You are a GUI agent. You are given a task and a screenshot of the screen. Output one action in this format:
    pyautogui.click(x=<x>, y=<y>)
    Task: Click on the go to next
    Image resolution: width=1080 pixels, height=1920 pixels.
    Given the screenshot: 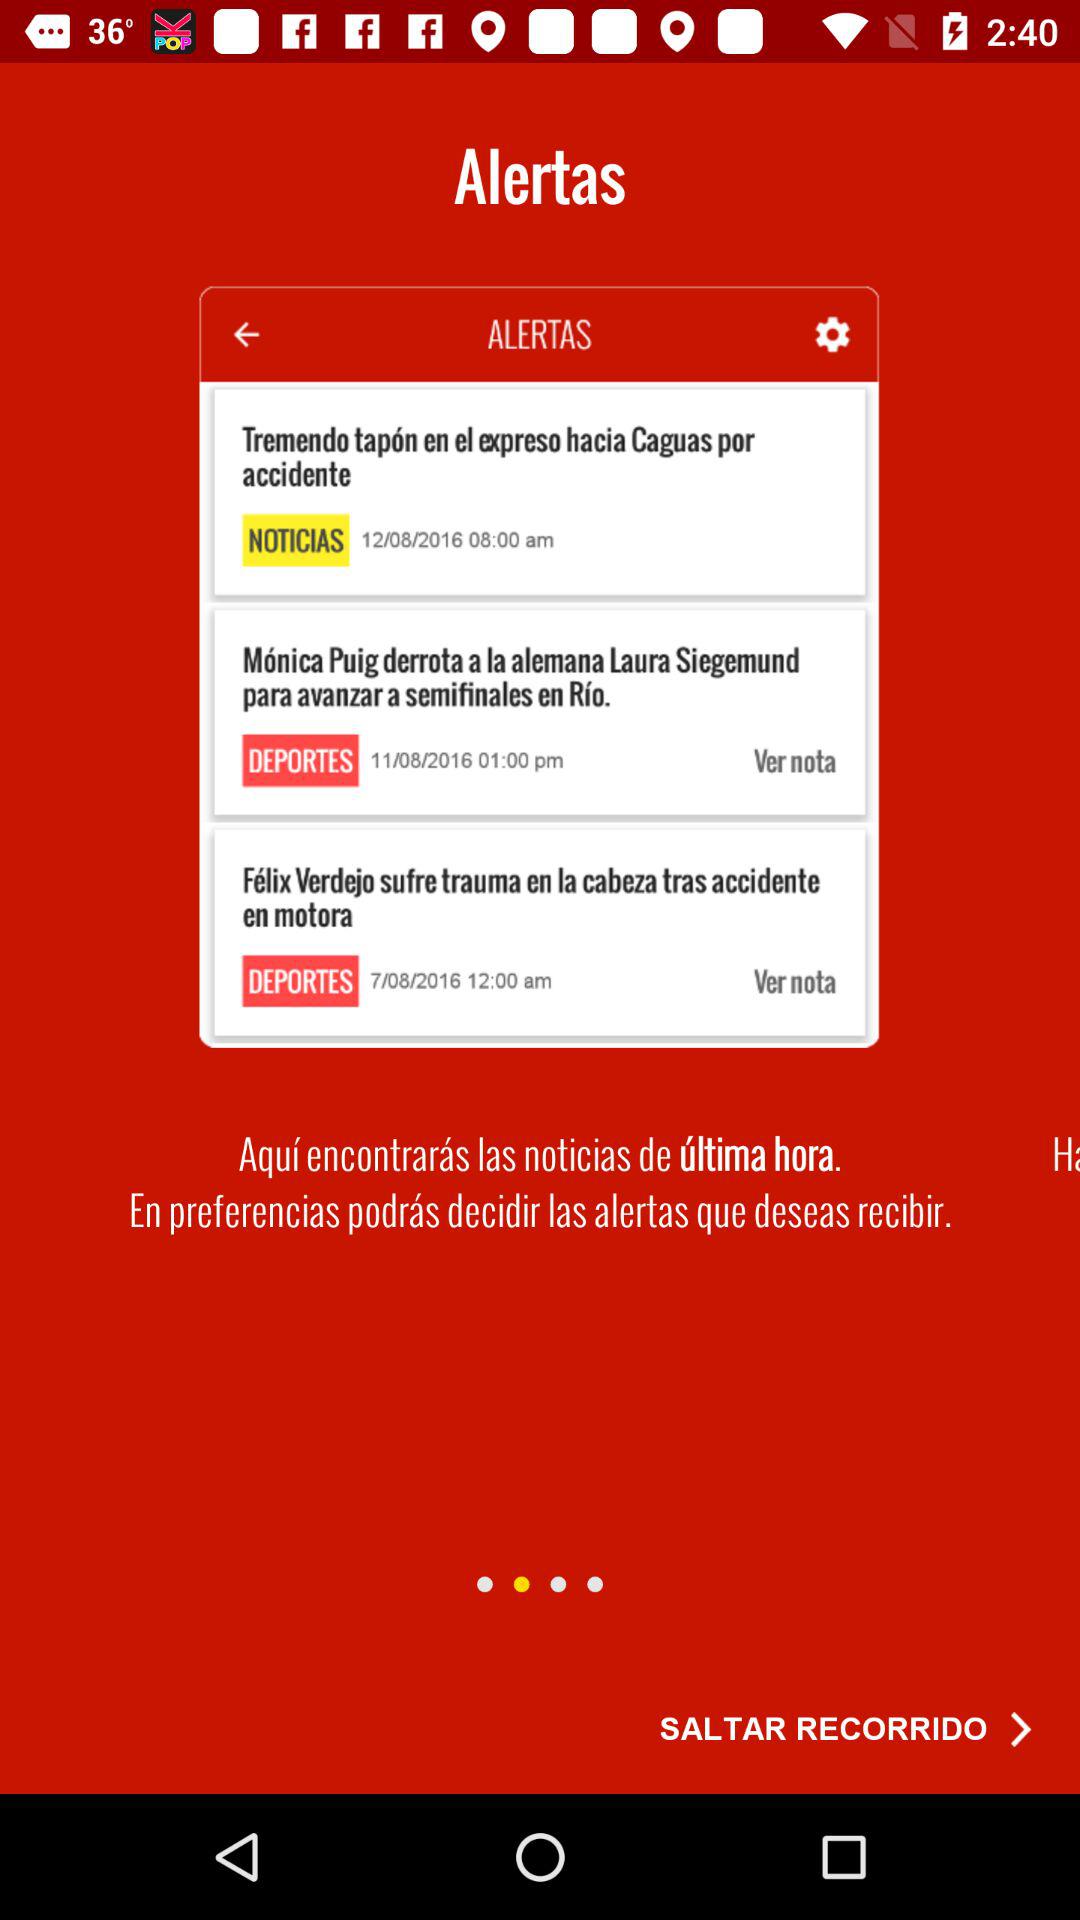 What is the action you would take?
    pyautogui.click(x=521, y=1584)
    